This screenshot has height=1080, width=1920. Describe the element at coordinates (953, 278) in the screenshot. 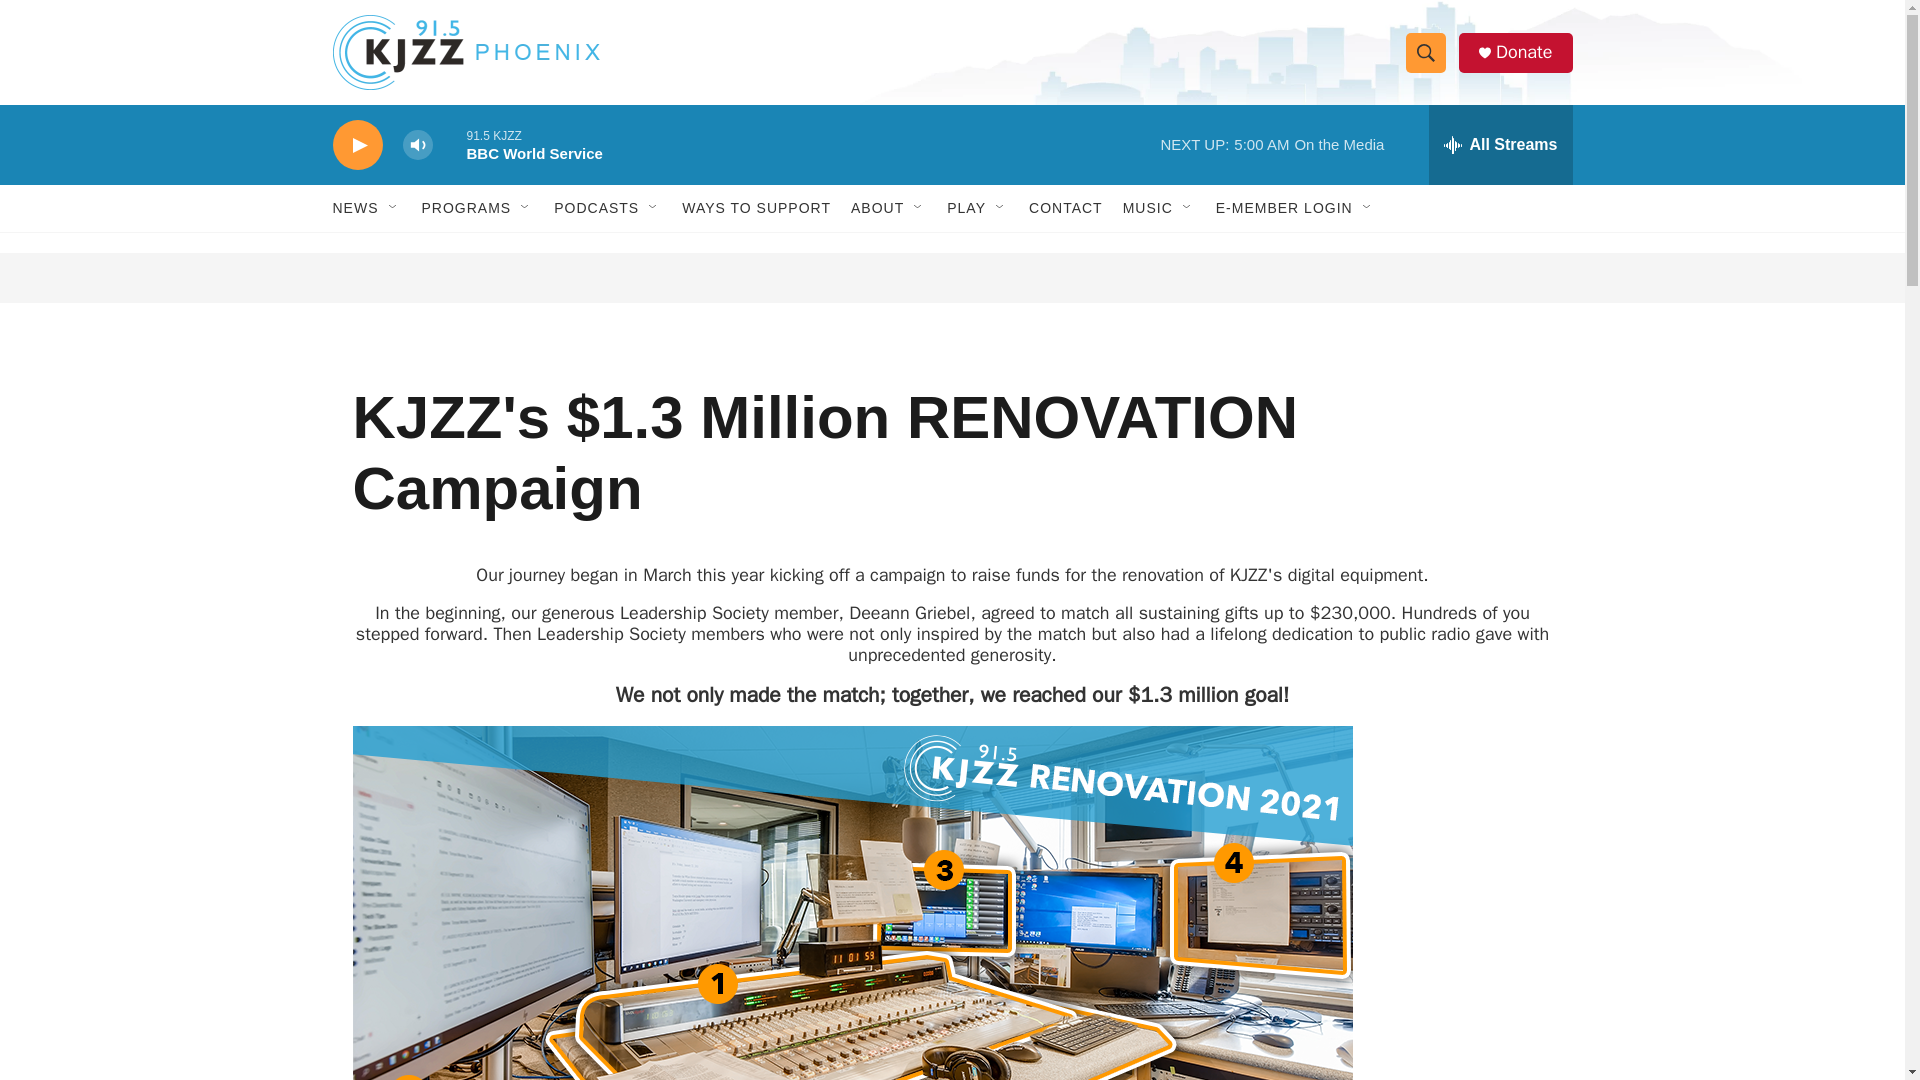

I see `3rd party ad content` at that location.